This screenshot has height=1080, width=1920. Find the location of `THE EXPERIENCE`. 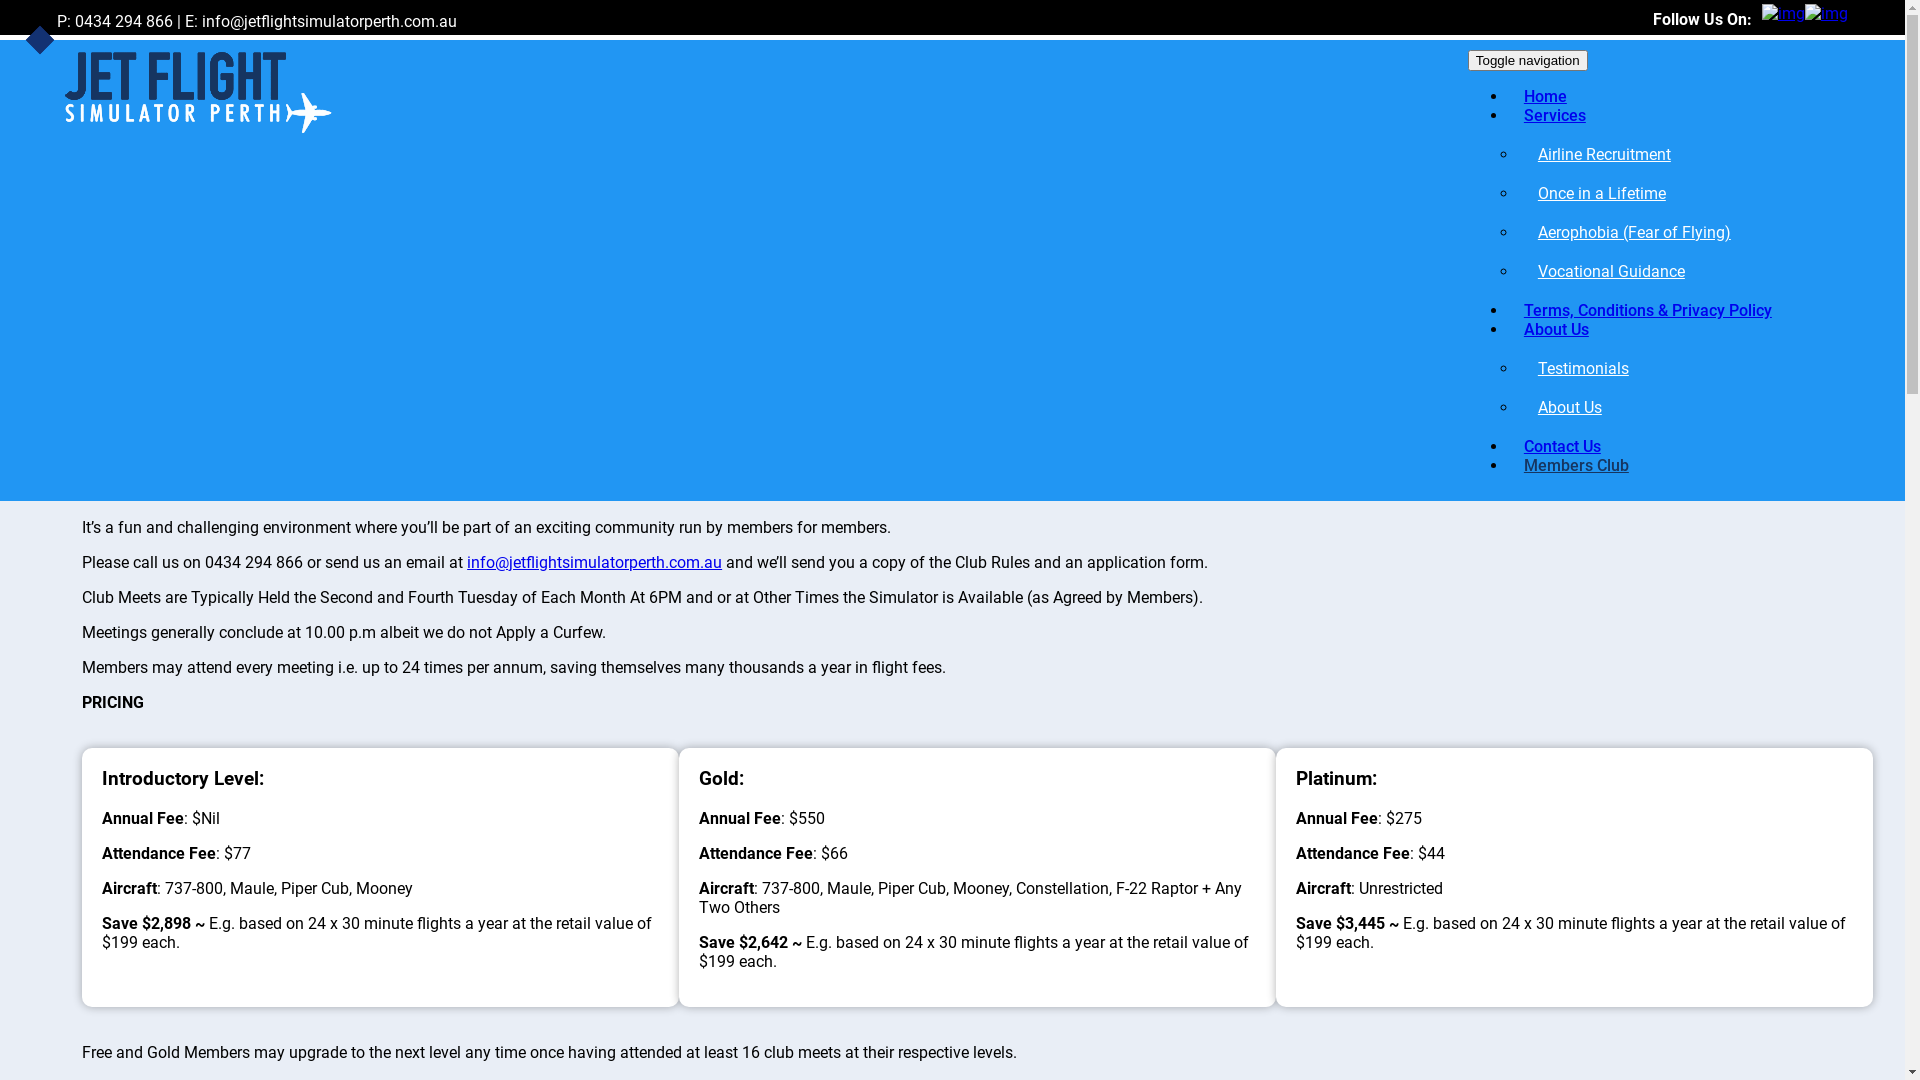

THE EXPERIENCE is located at coordinates (476, 186).